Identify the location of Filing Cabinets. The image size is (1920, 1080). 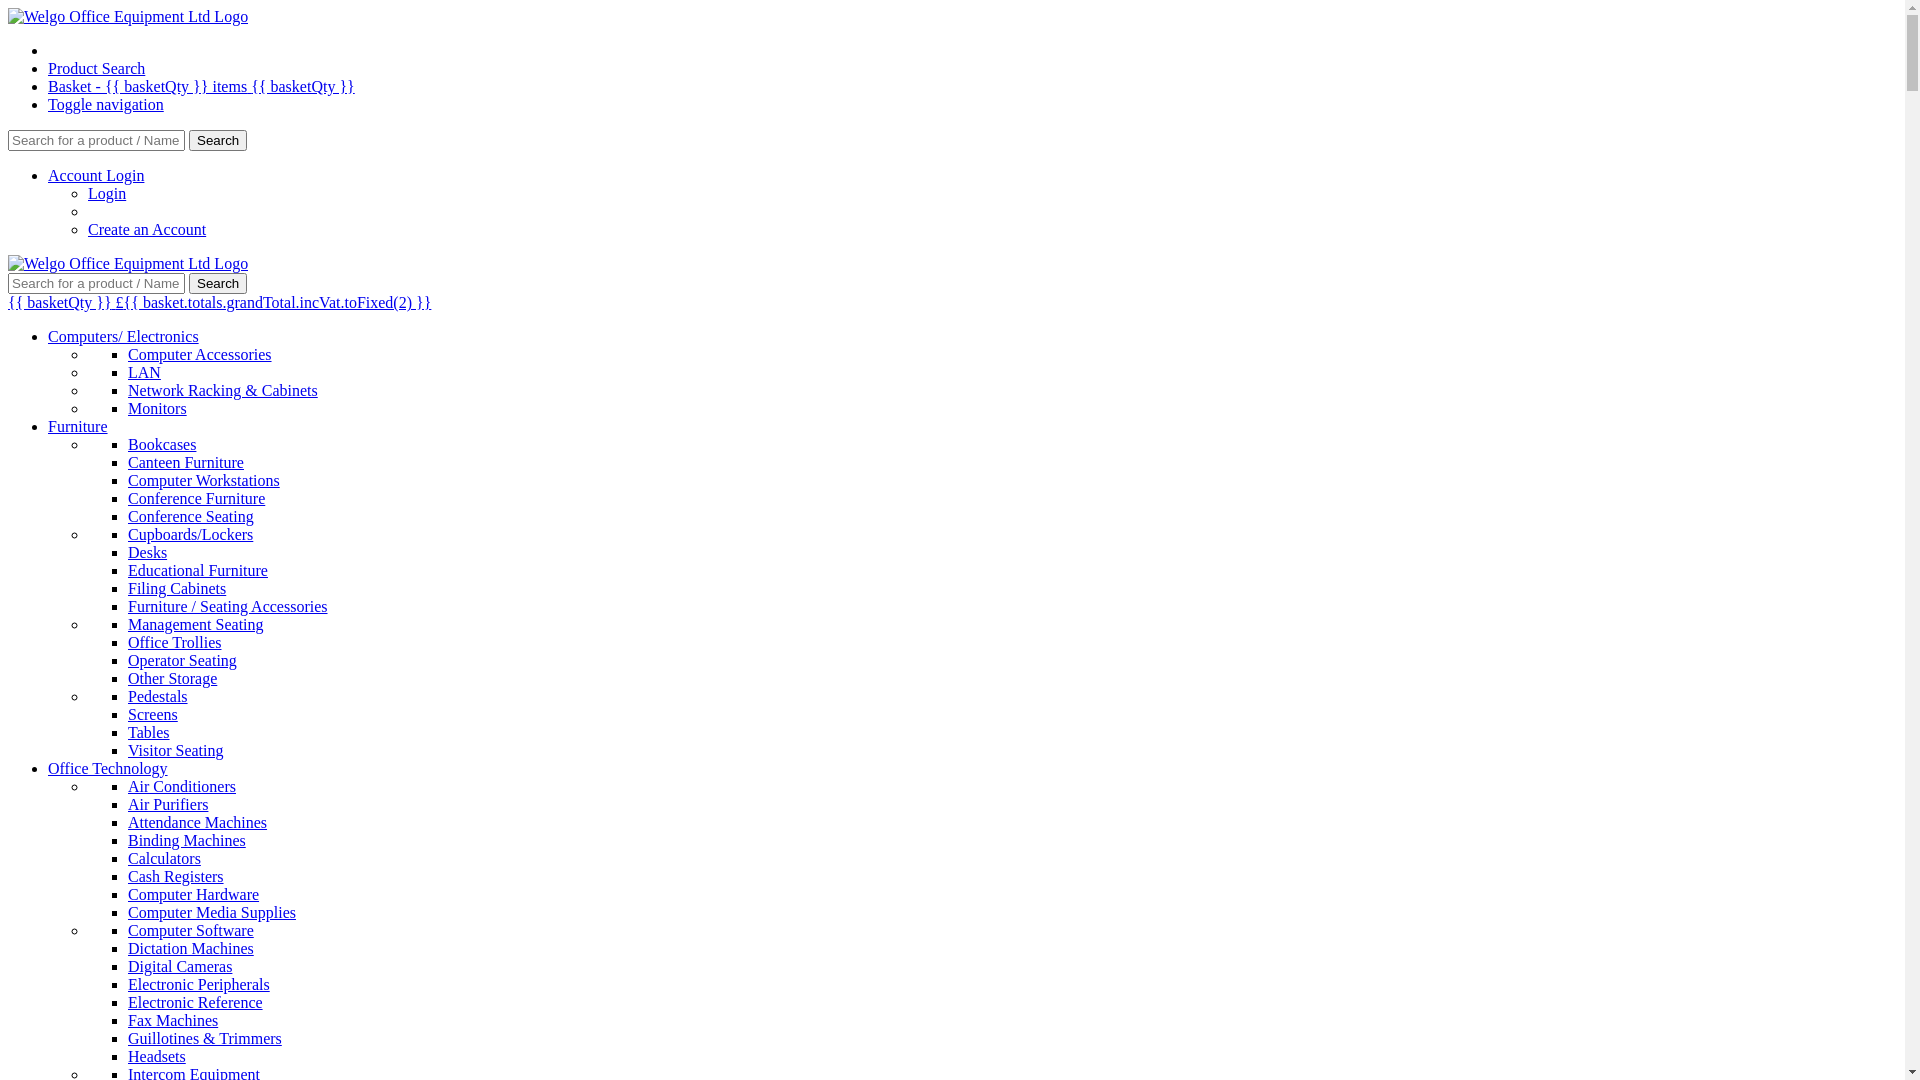
(177, 588).